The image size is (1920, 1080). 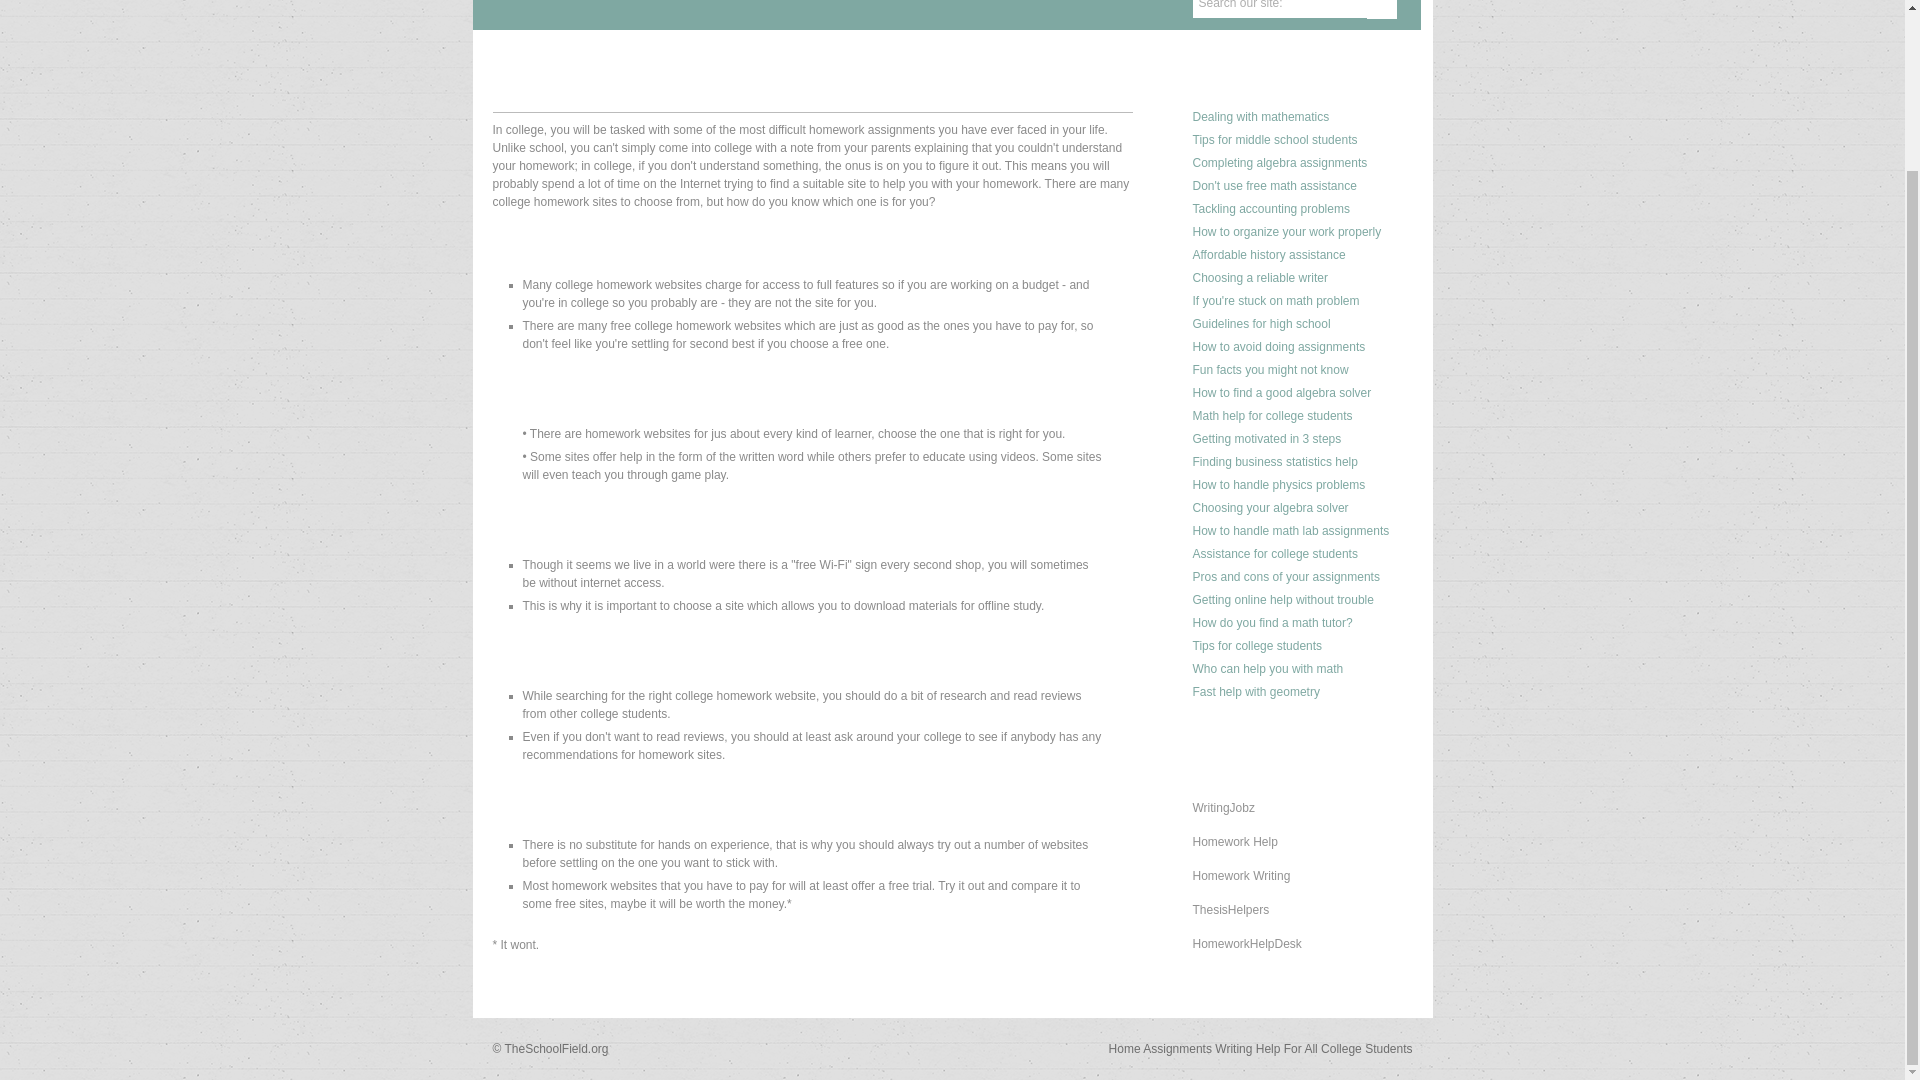 I want to click on How To Do Algebra Homework Faster: List Of Suggestions, so click(x=1280, y=162).